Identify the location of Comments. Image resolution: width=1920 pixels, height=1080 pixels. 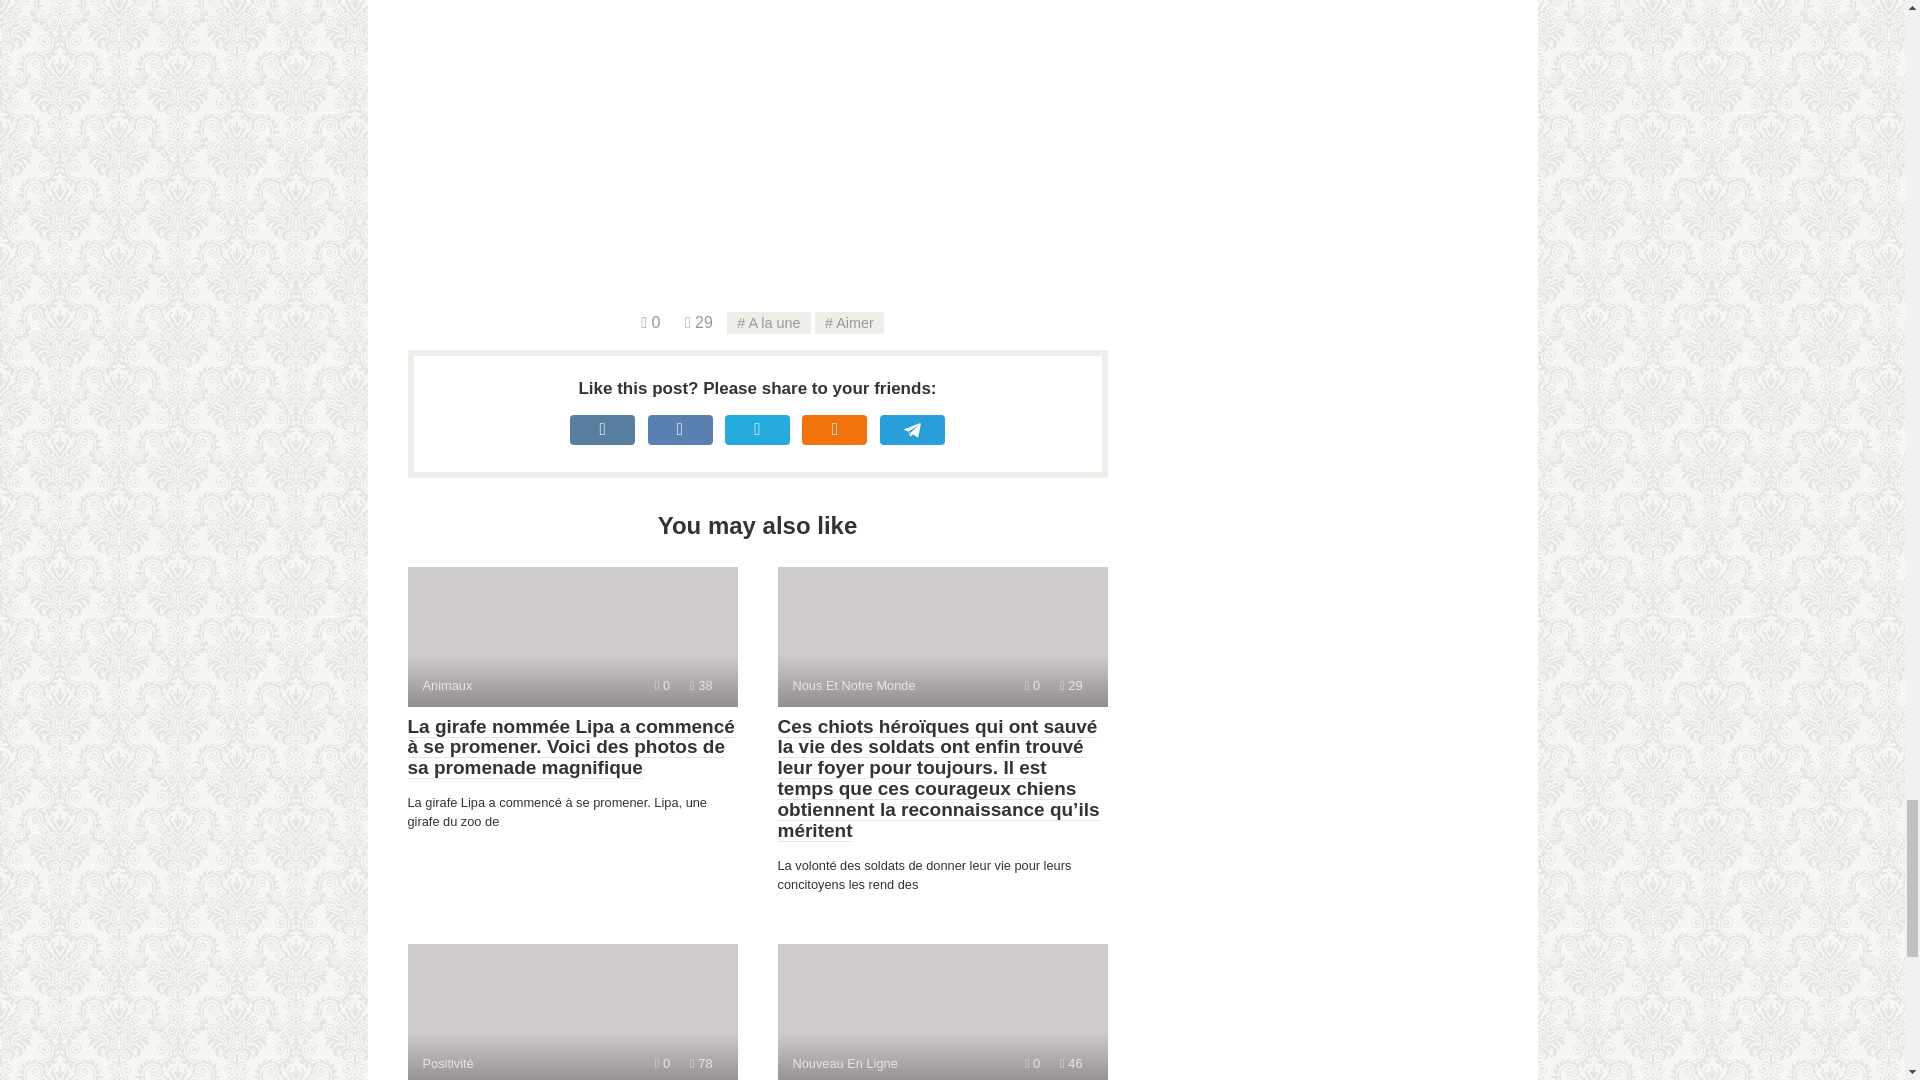
(1032, 686).